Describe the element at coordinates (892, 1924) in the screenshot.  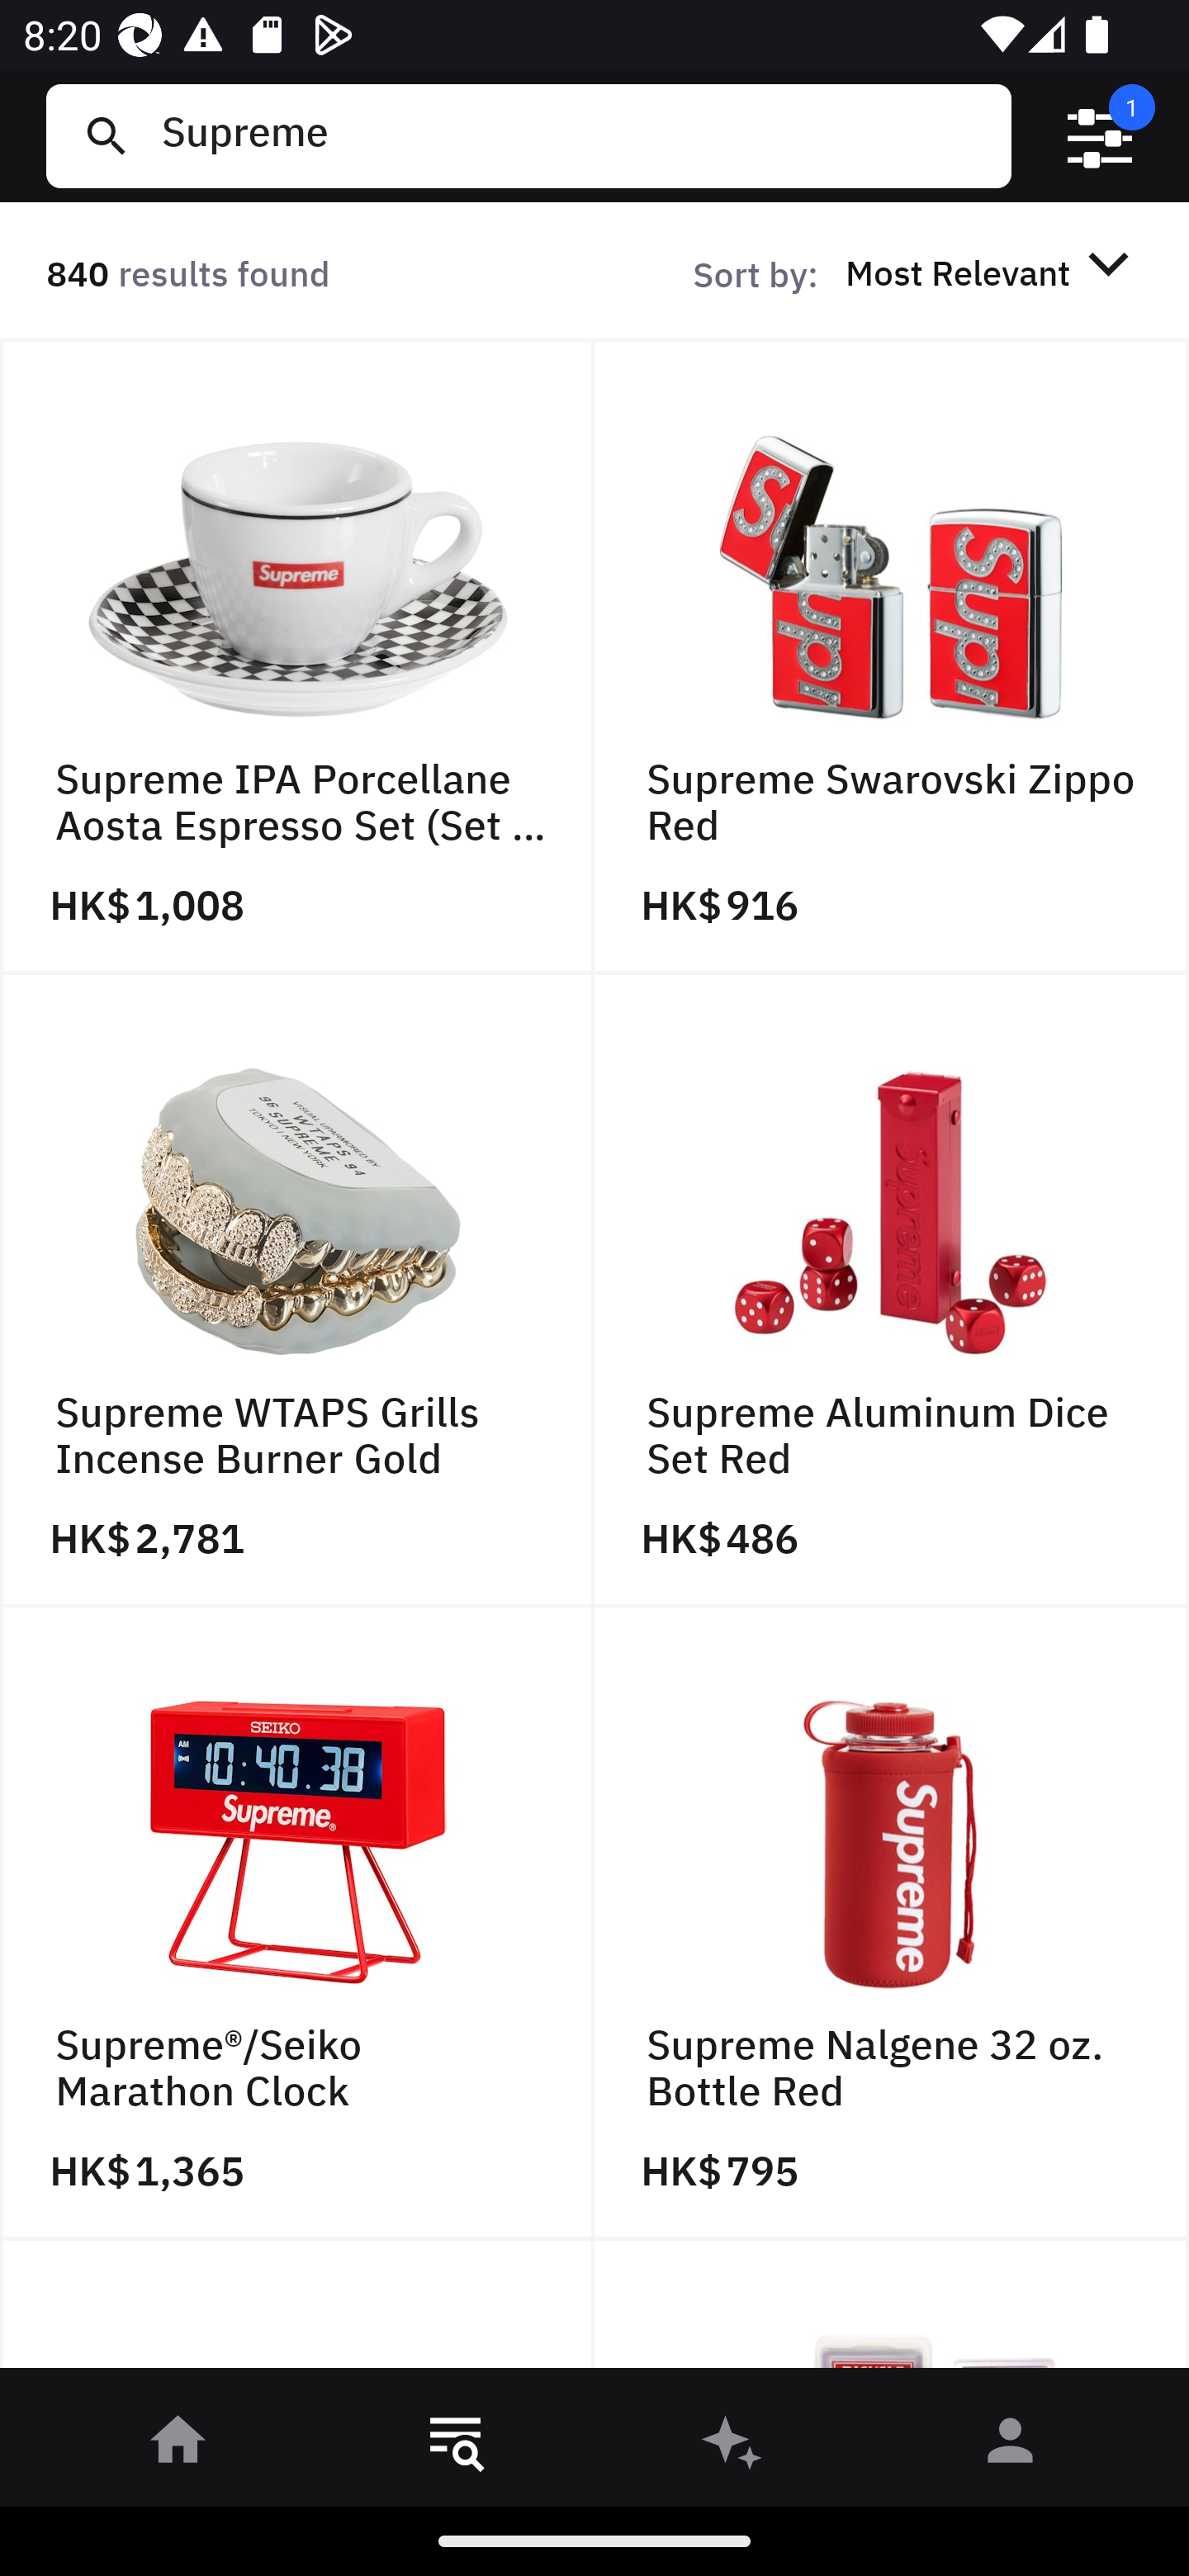
I see `Supreme Nalgene 32 oz. Bottle Red HK$ 795` at that location.